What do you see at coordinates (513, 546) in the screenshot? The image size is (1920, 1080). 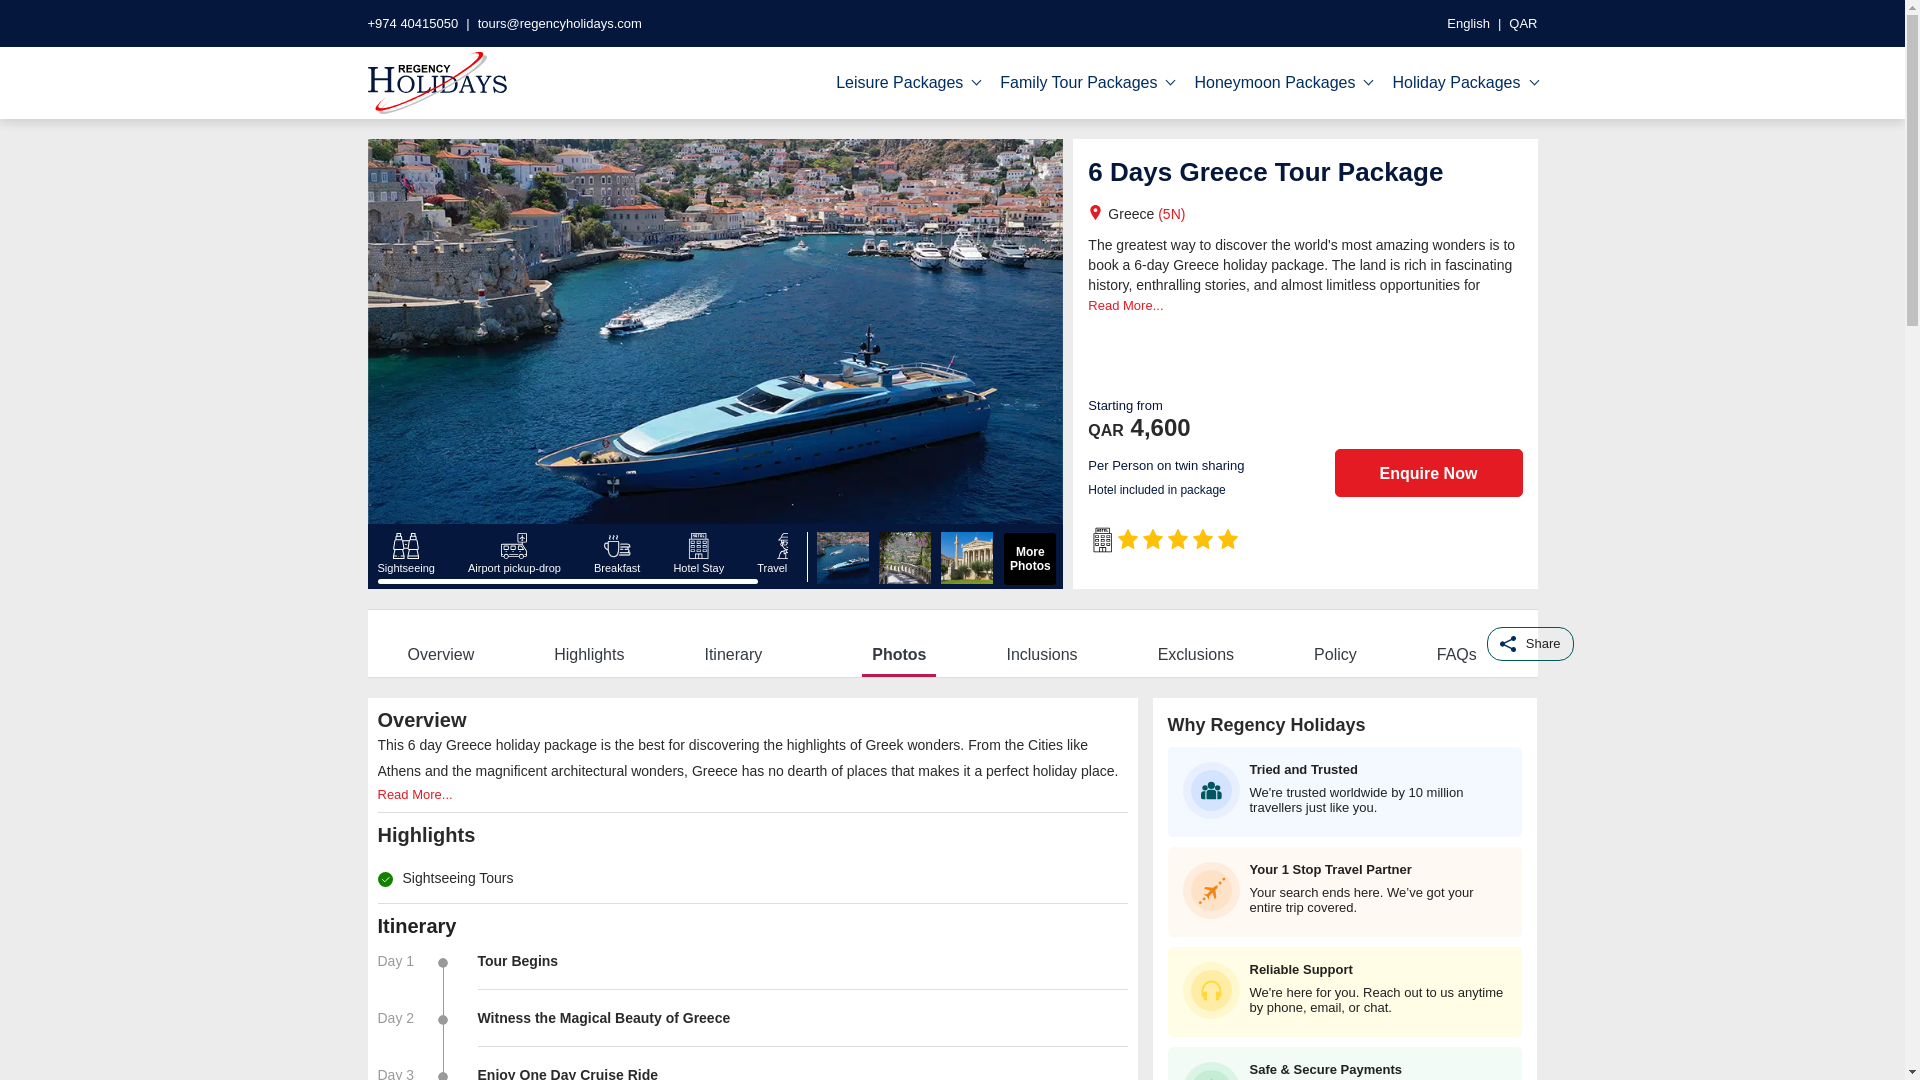 I see `Airport pickup-drop` at bounding box center [513, 546].